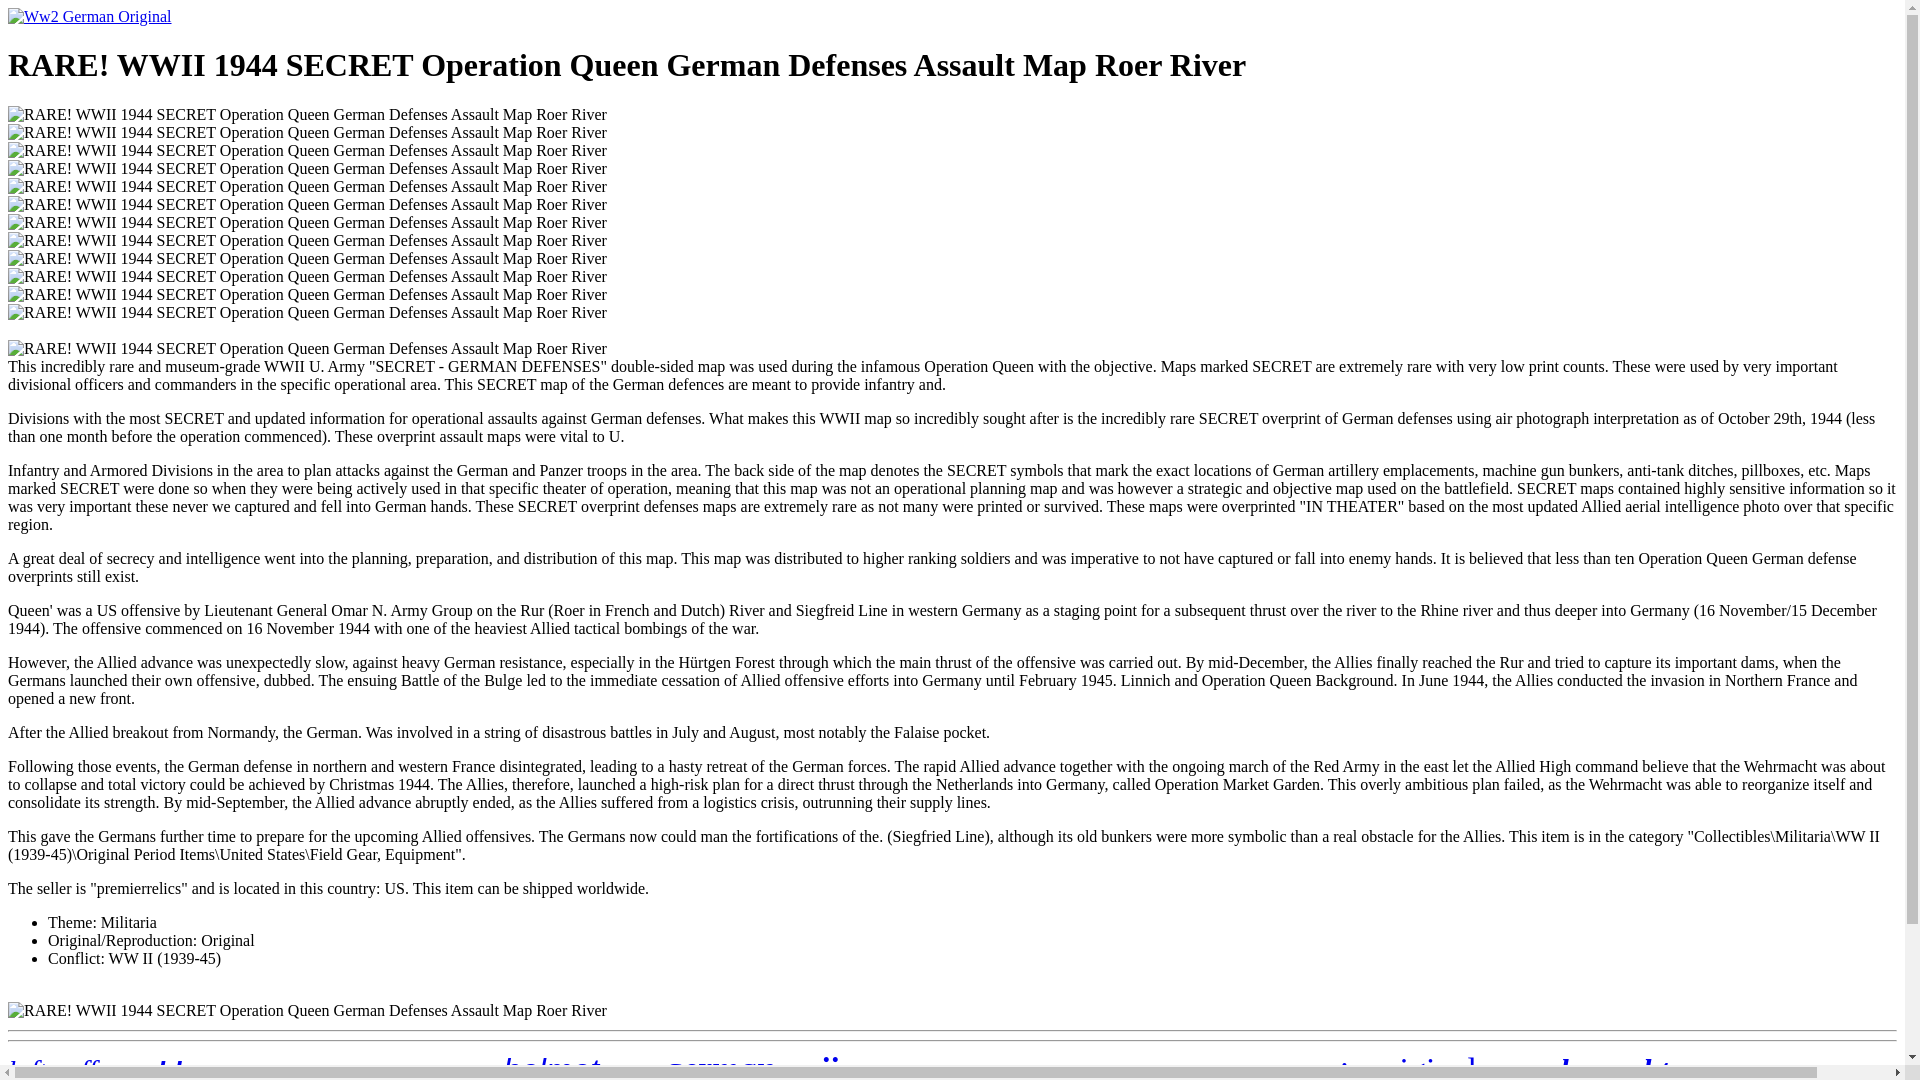  What do you see at coordinates (1501, 1074) in the screenshot?
I see `panzer` at bounding box center [1501, 1074].